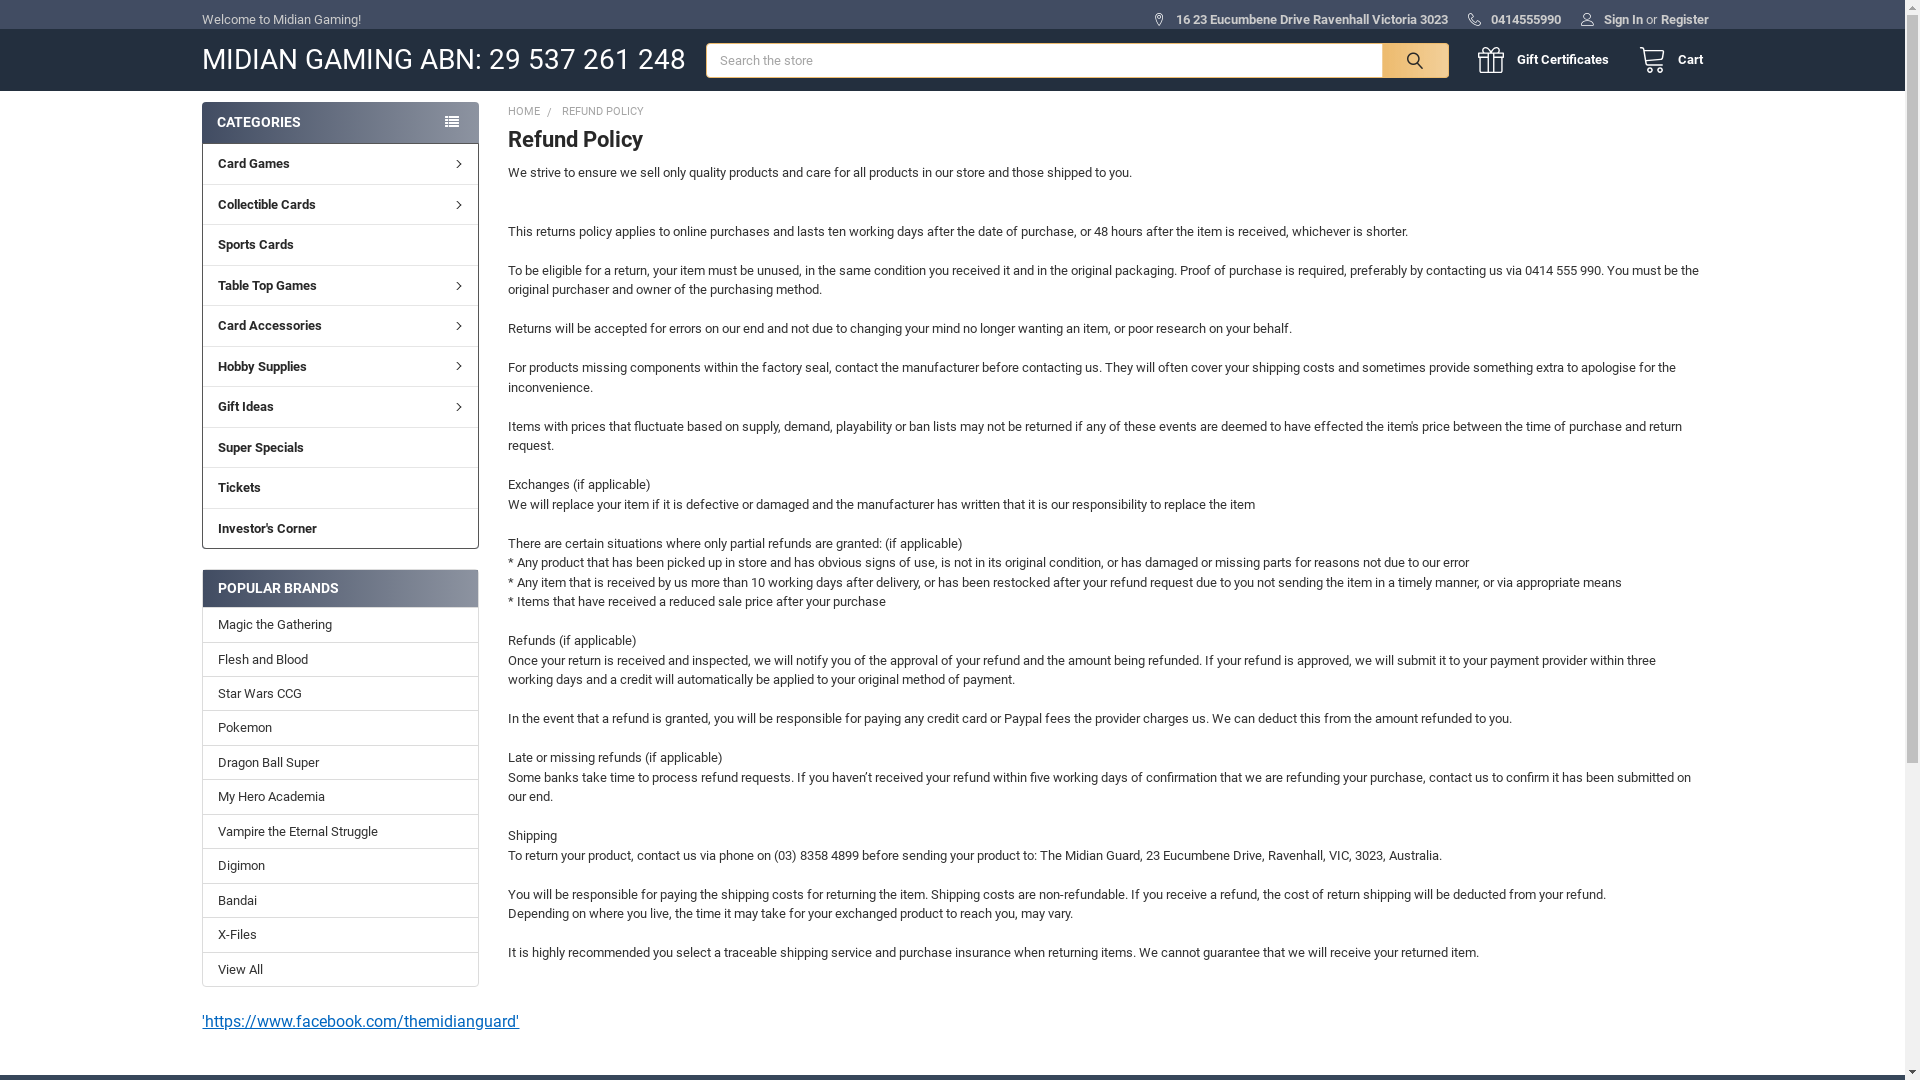  What do you see at coordinates (340, 406) in the screenshot?
I see `Gift Ideas` at bounding box center [340, 406].